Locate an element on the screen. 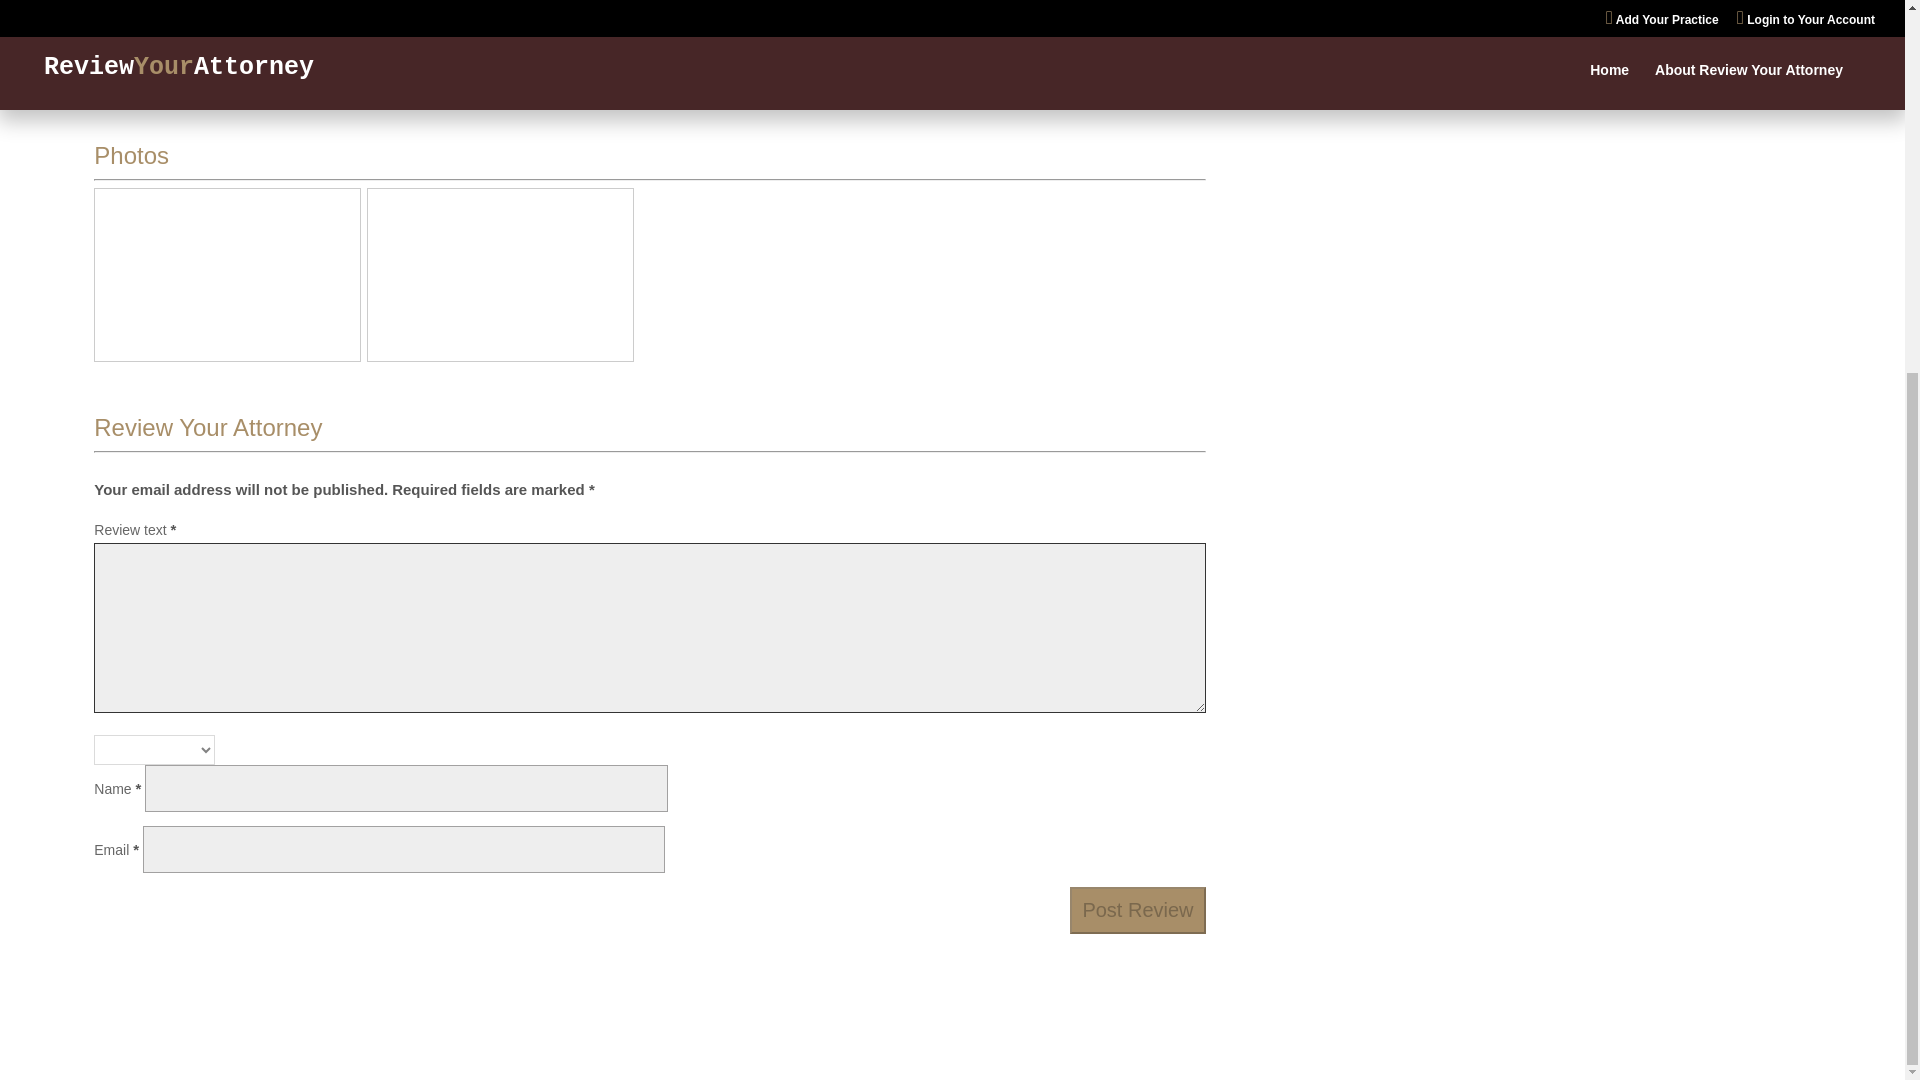  Review Your Attorney is located at coordinates (208, 426).